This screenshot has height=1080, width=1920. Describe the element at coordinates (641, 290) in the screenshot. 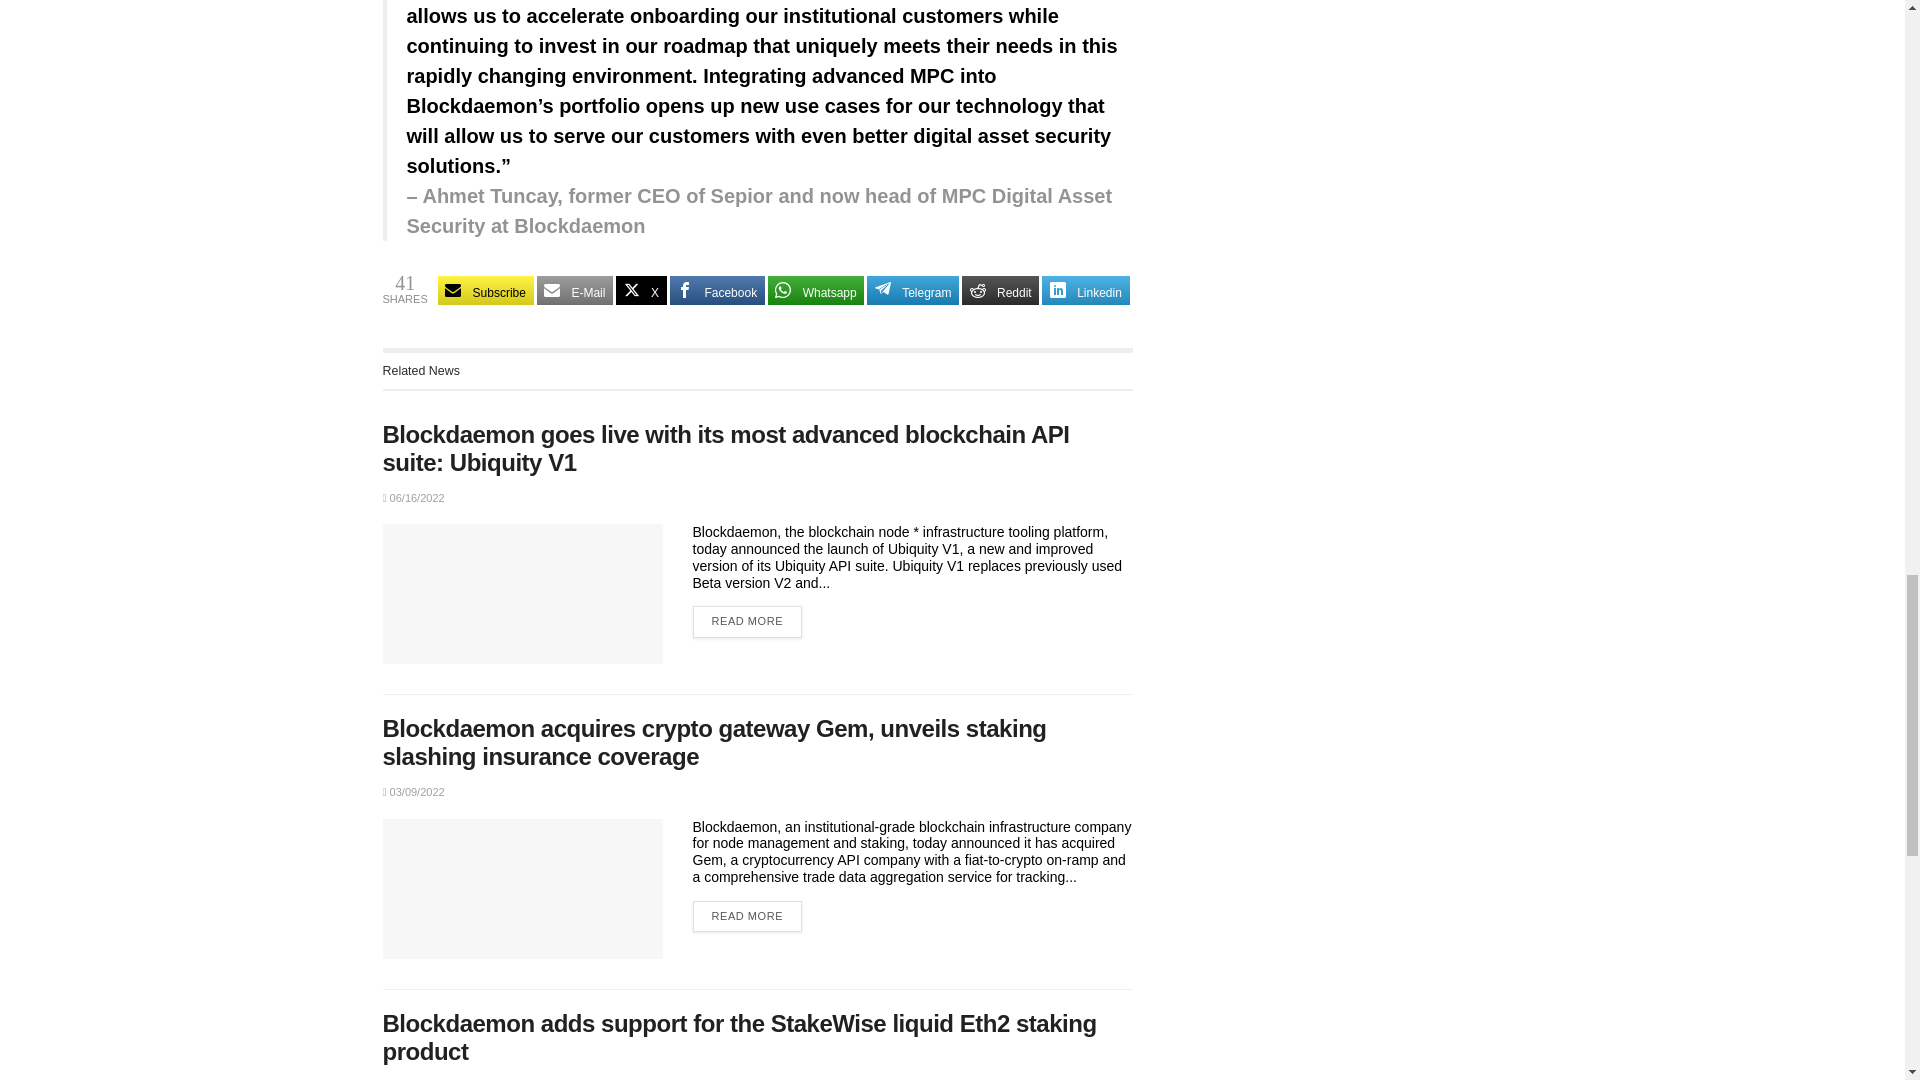

I see `X` at that location.